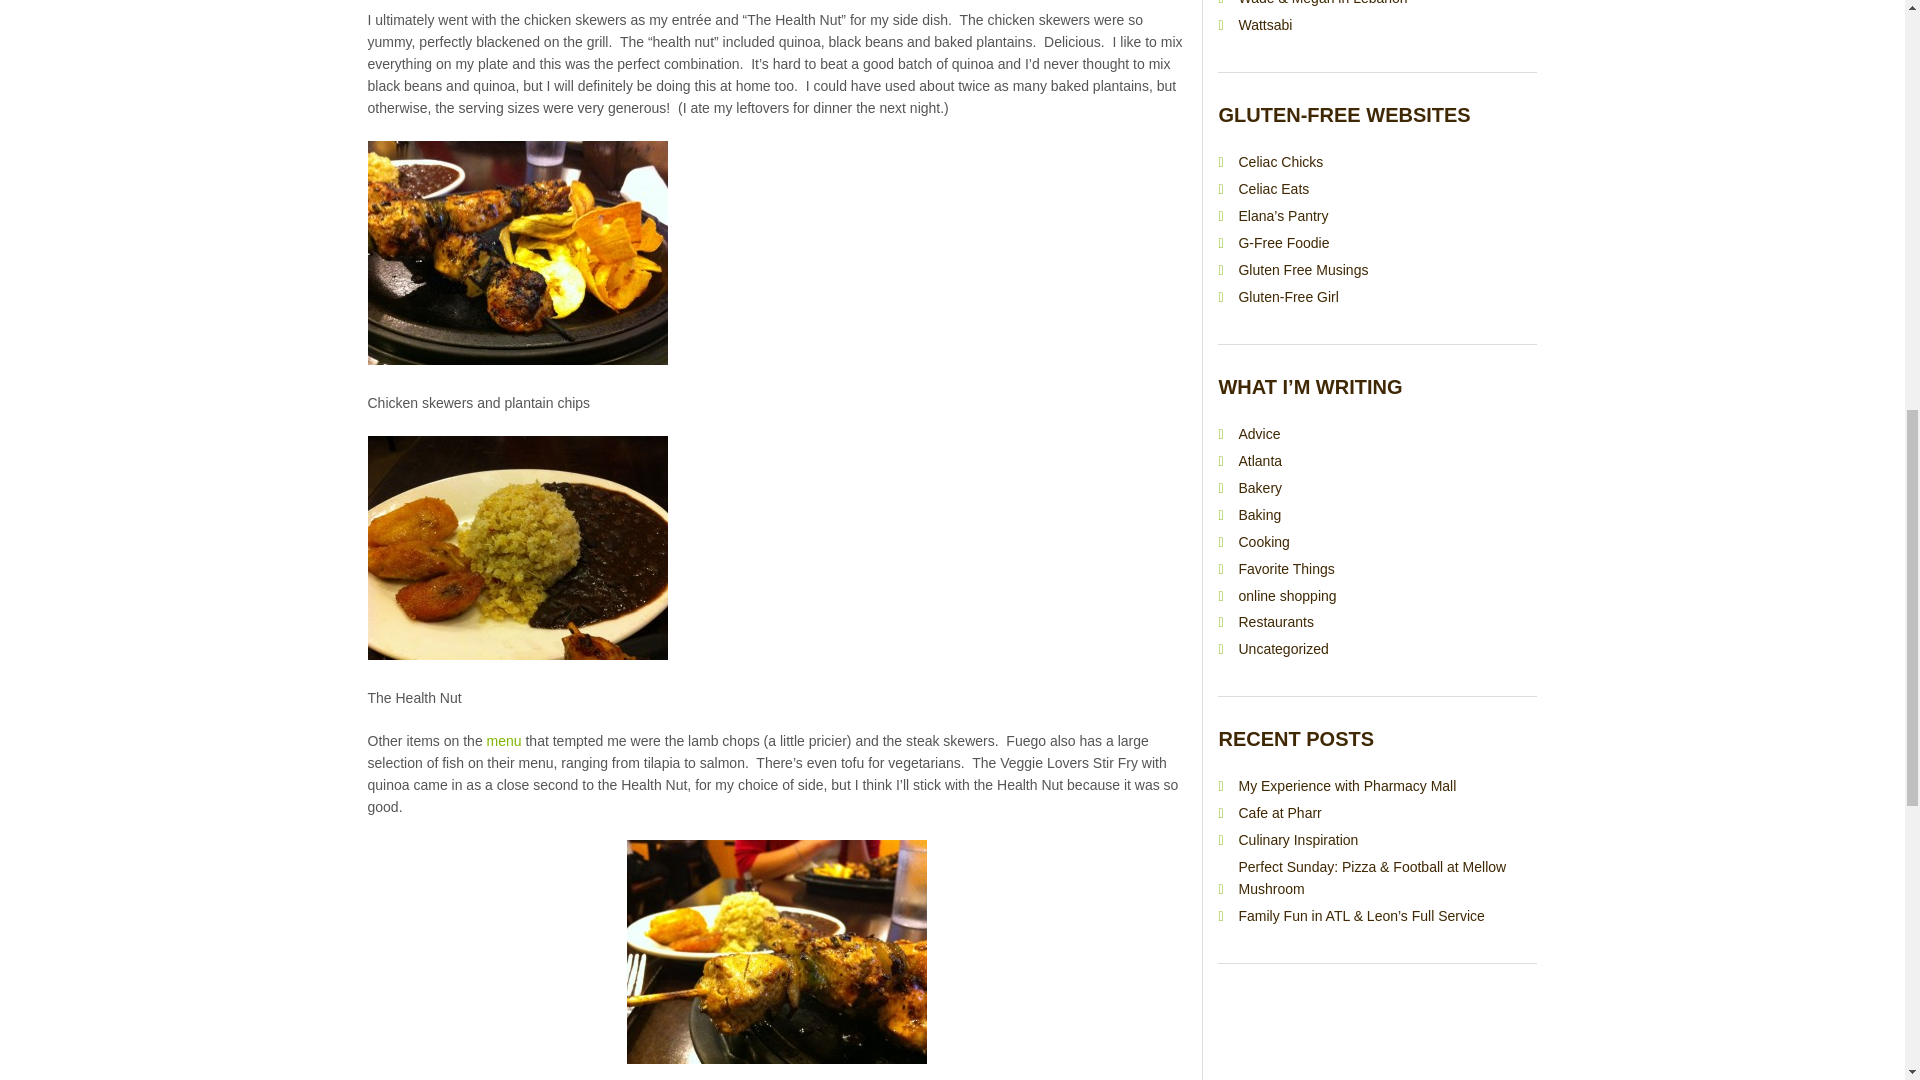 The height and width of the screenshot is (1080, 1920). I want to click on Cooking, so click(1263, 541).